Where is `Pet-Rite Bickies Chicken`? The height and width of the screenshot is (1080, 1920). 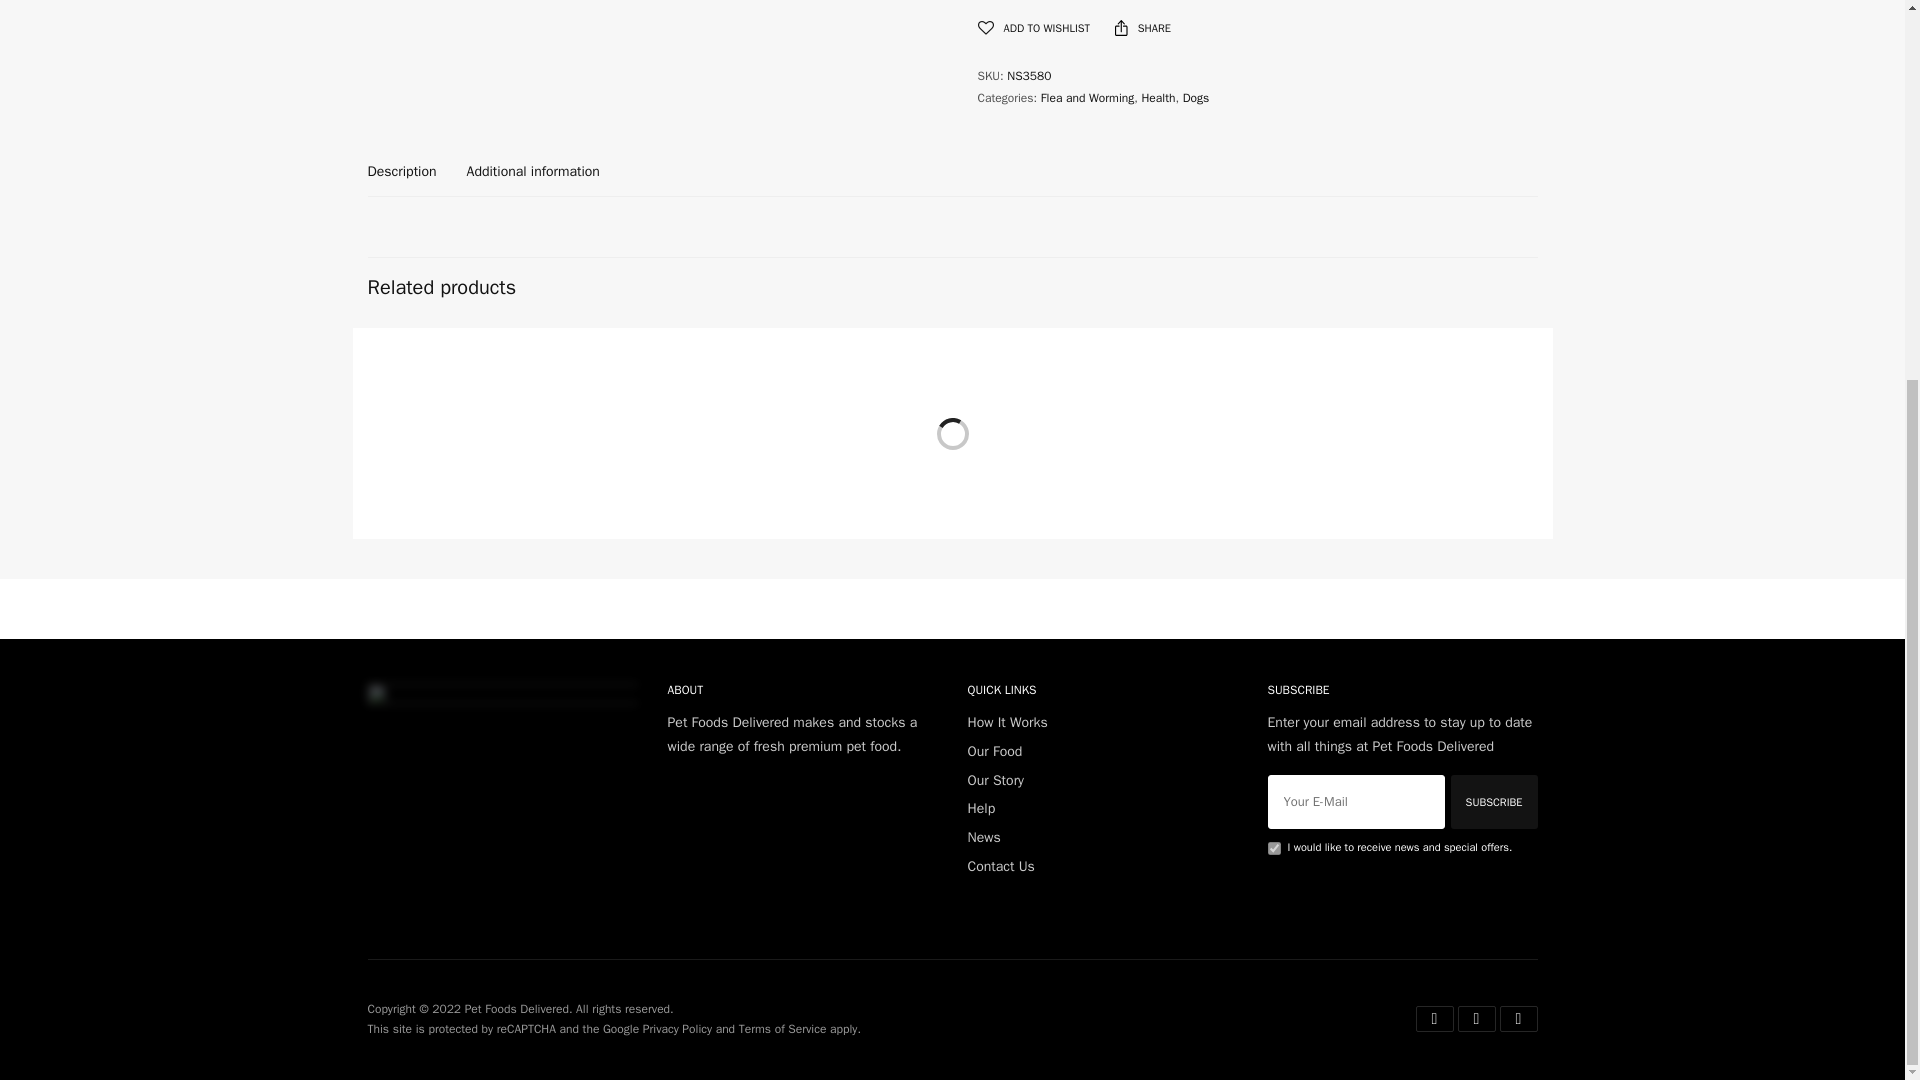
Pet-Rite Bickies Chicken is located at coordinates (1368, 388).